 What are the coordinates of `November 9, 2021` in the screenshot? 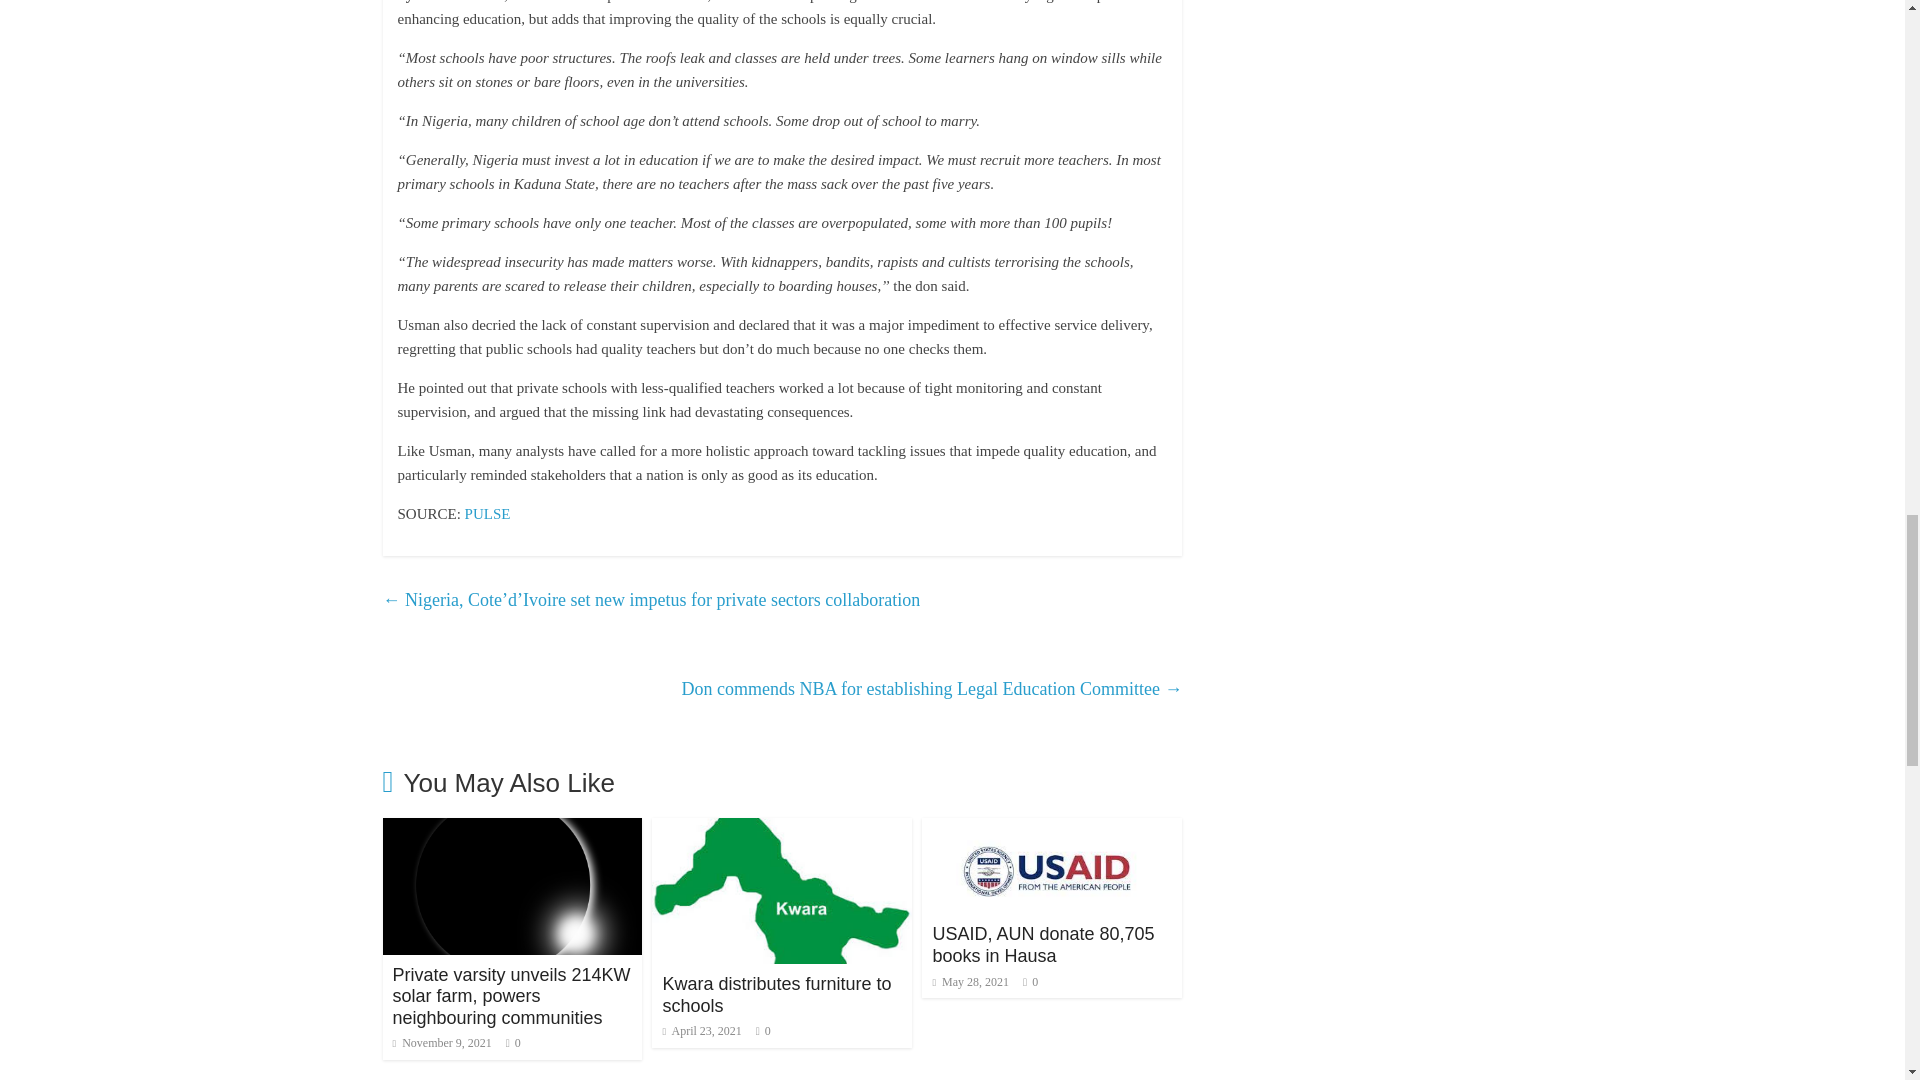 It's located at (441, 1042).